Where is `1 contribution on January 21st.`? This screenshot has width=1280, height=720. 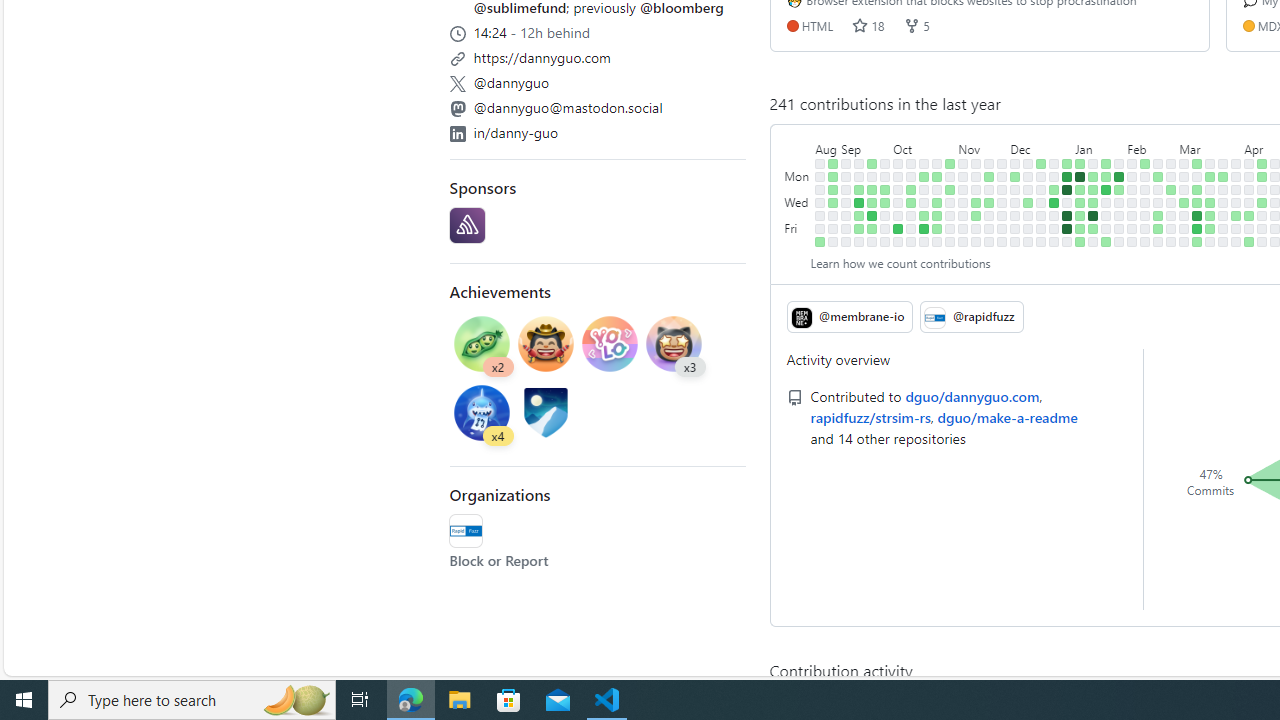 1 contribution on January 21st. is located at coordinates (1106, 163).